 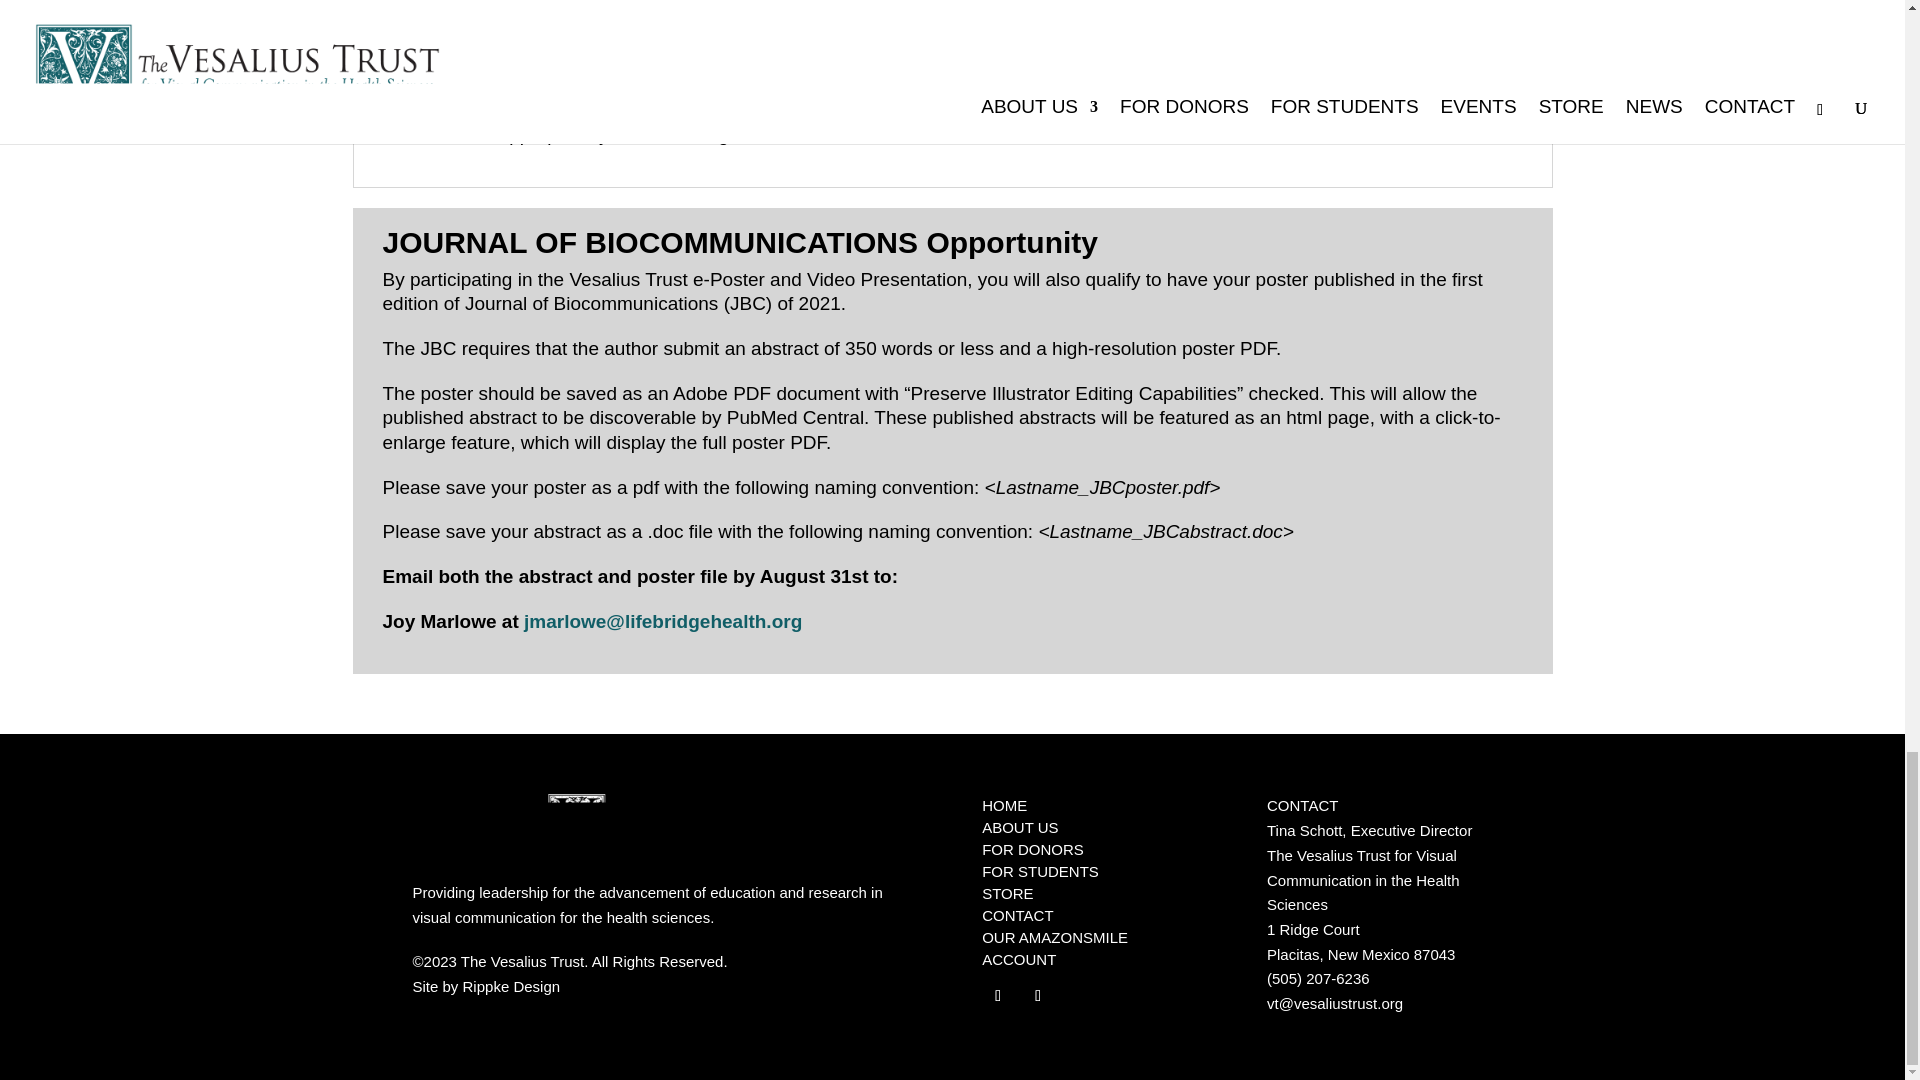 What do you see at coordinates (1054, 948) in the screenshot?
I see `OUR AMAZONSMILE ACCOUNT` at bounding box center [1054, 948].